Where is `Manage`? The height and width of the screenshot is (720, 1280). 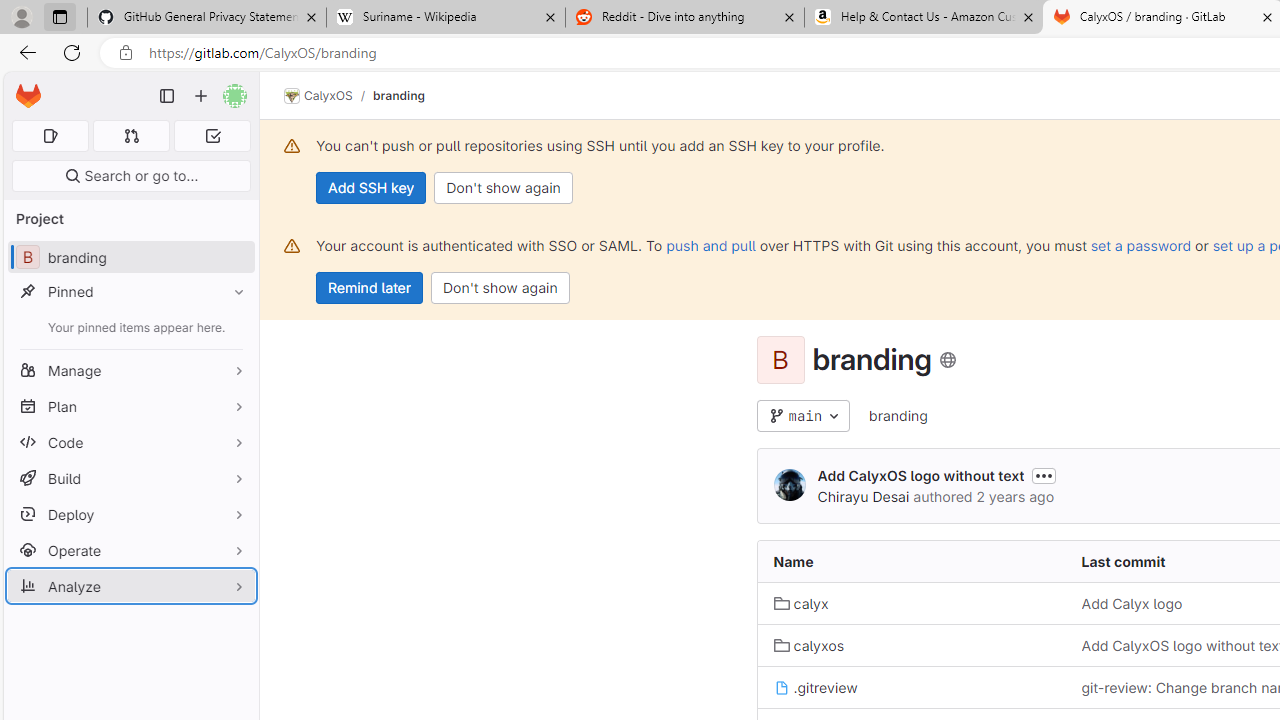 Manage is located at coordinates (130, 370).